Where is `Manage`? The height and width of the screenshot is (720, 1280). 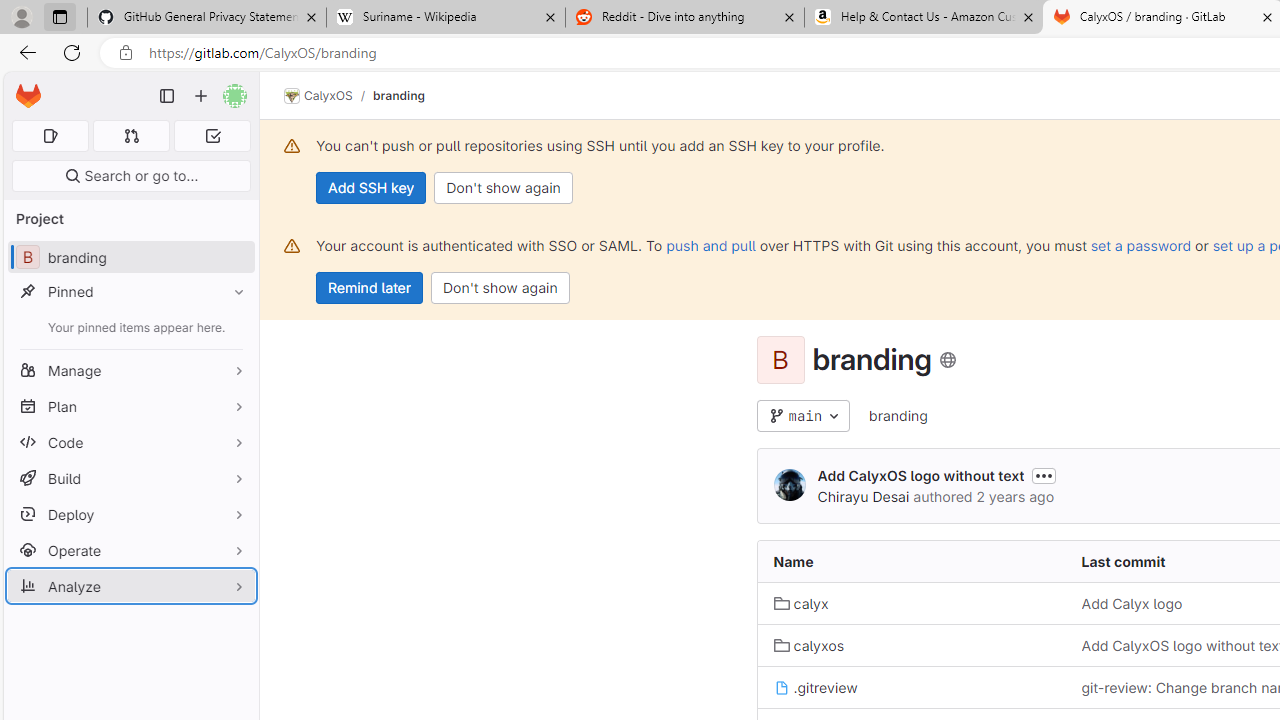 Manage is located at coordinates (130, 370).